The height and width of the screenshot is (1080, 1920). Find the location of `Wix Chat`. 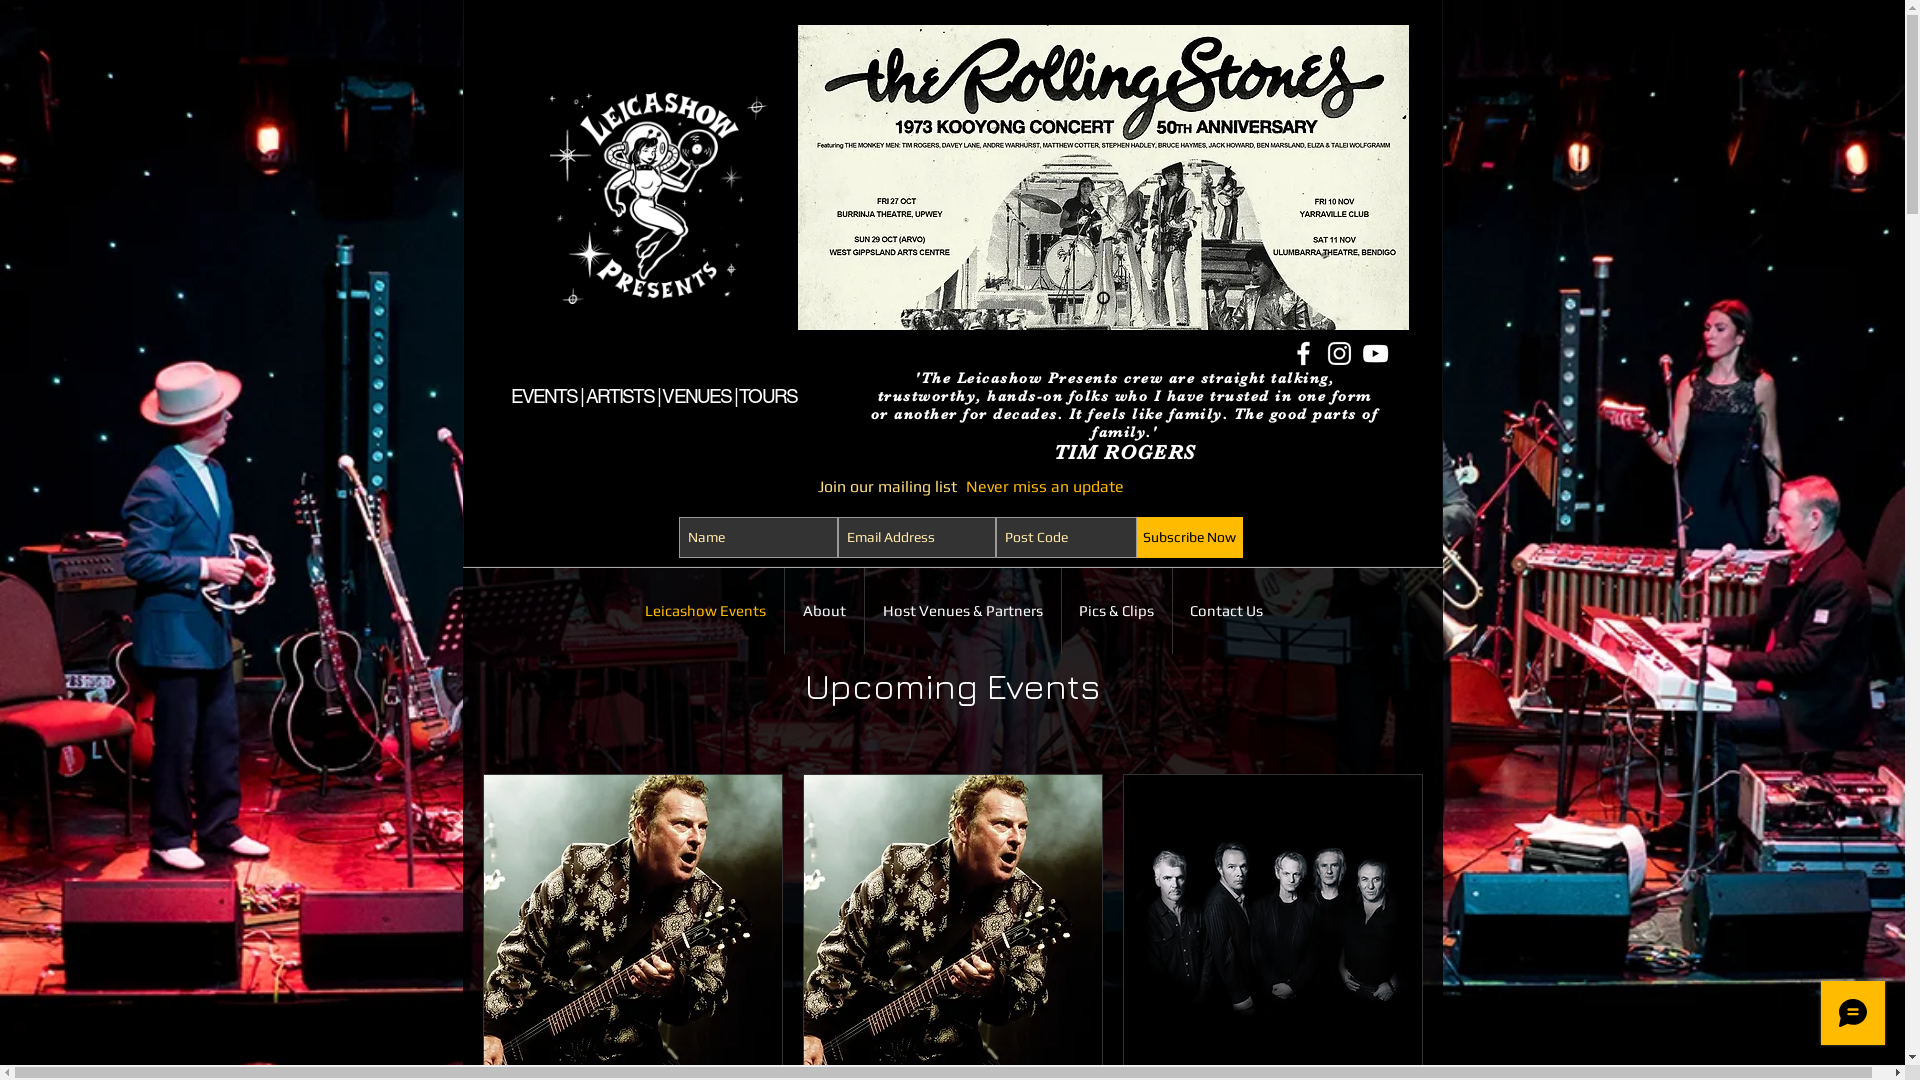

Wix Chat is located at coordinates (1858, 1018).